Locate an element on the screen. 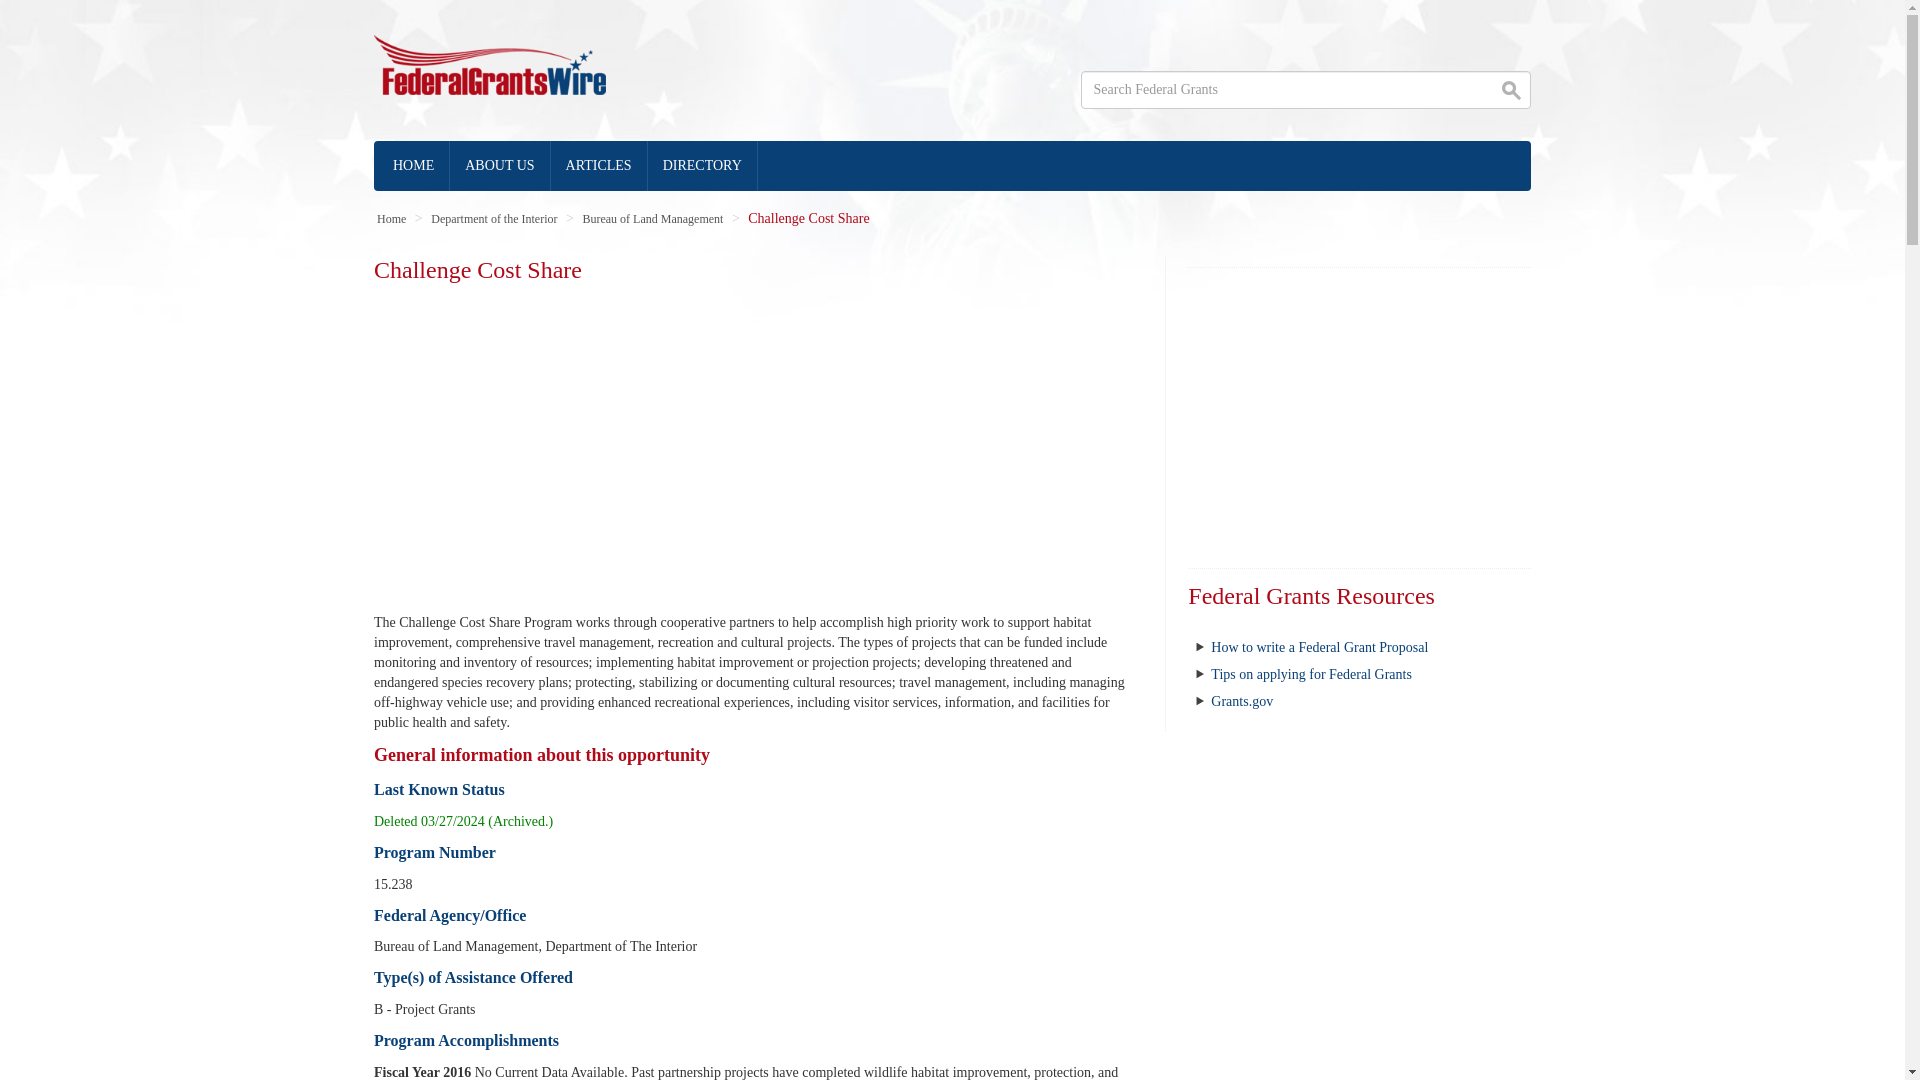 The width and height of the screenshot is (1920, 1080). Grants.gov is located at coordinates (1242, 701).